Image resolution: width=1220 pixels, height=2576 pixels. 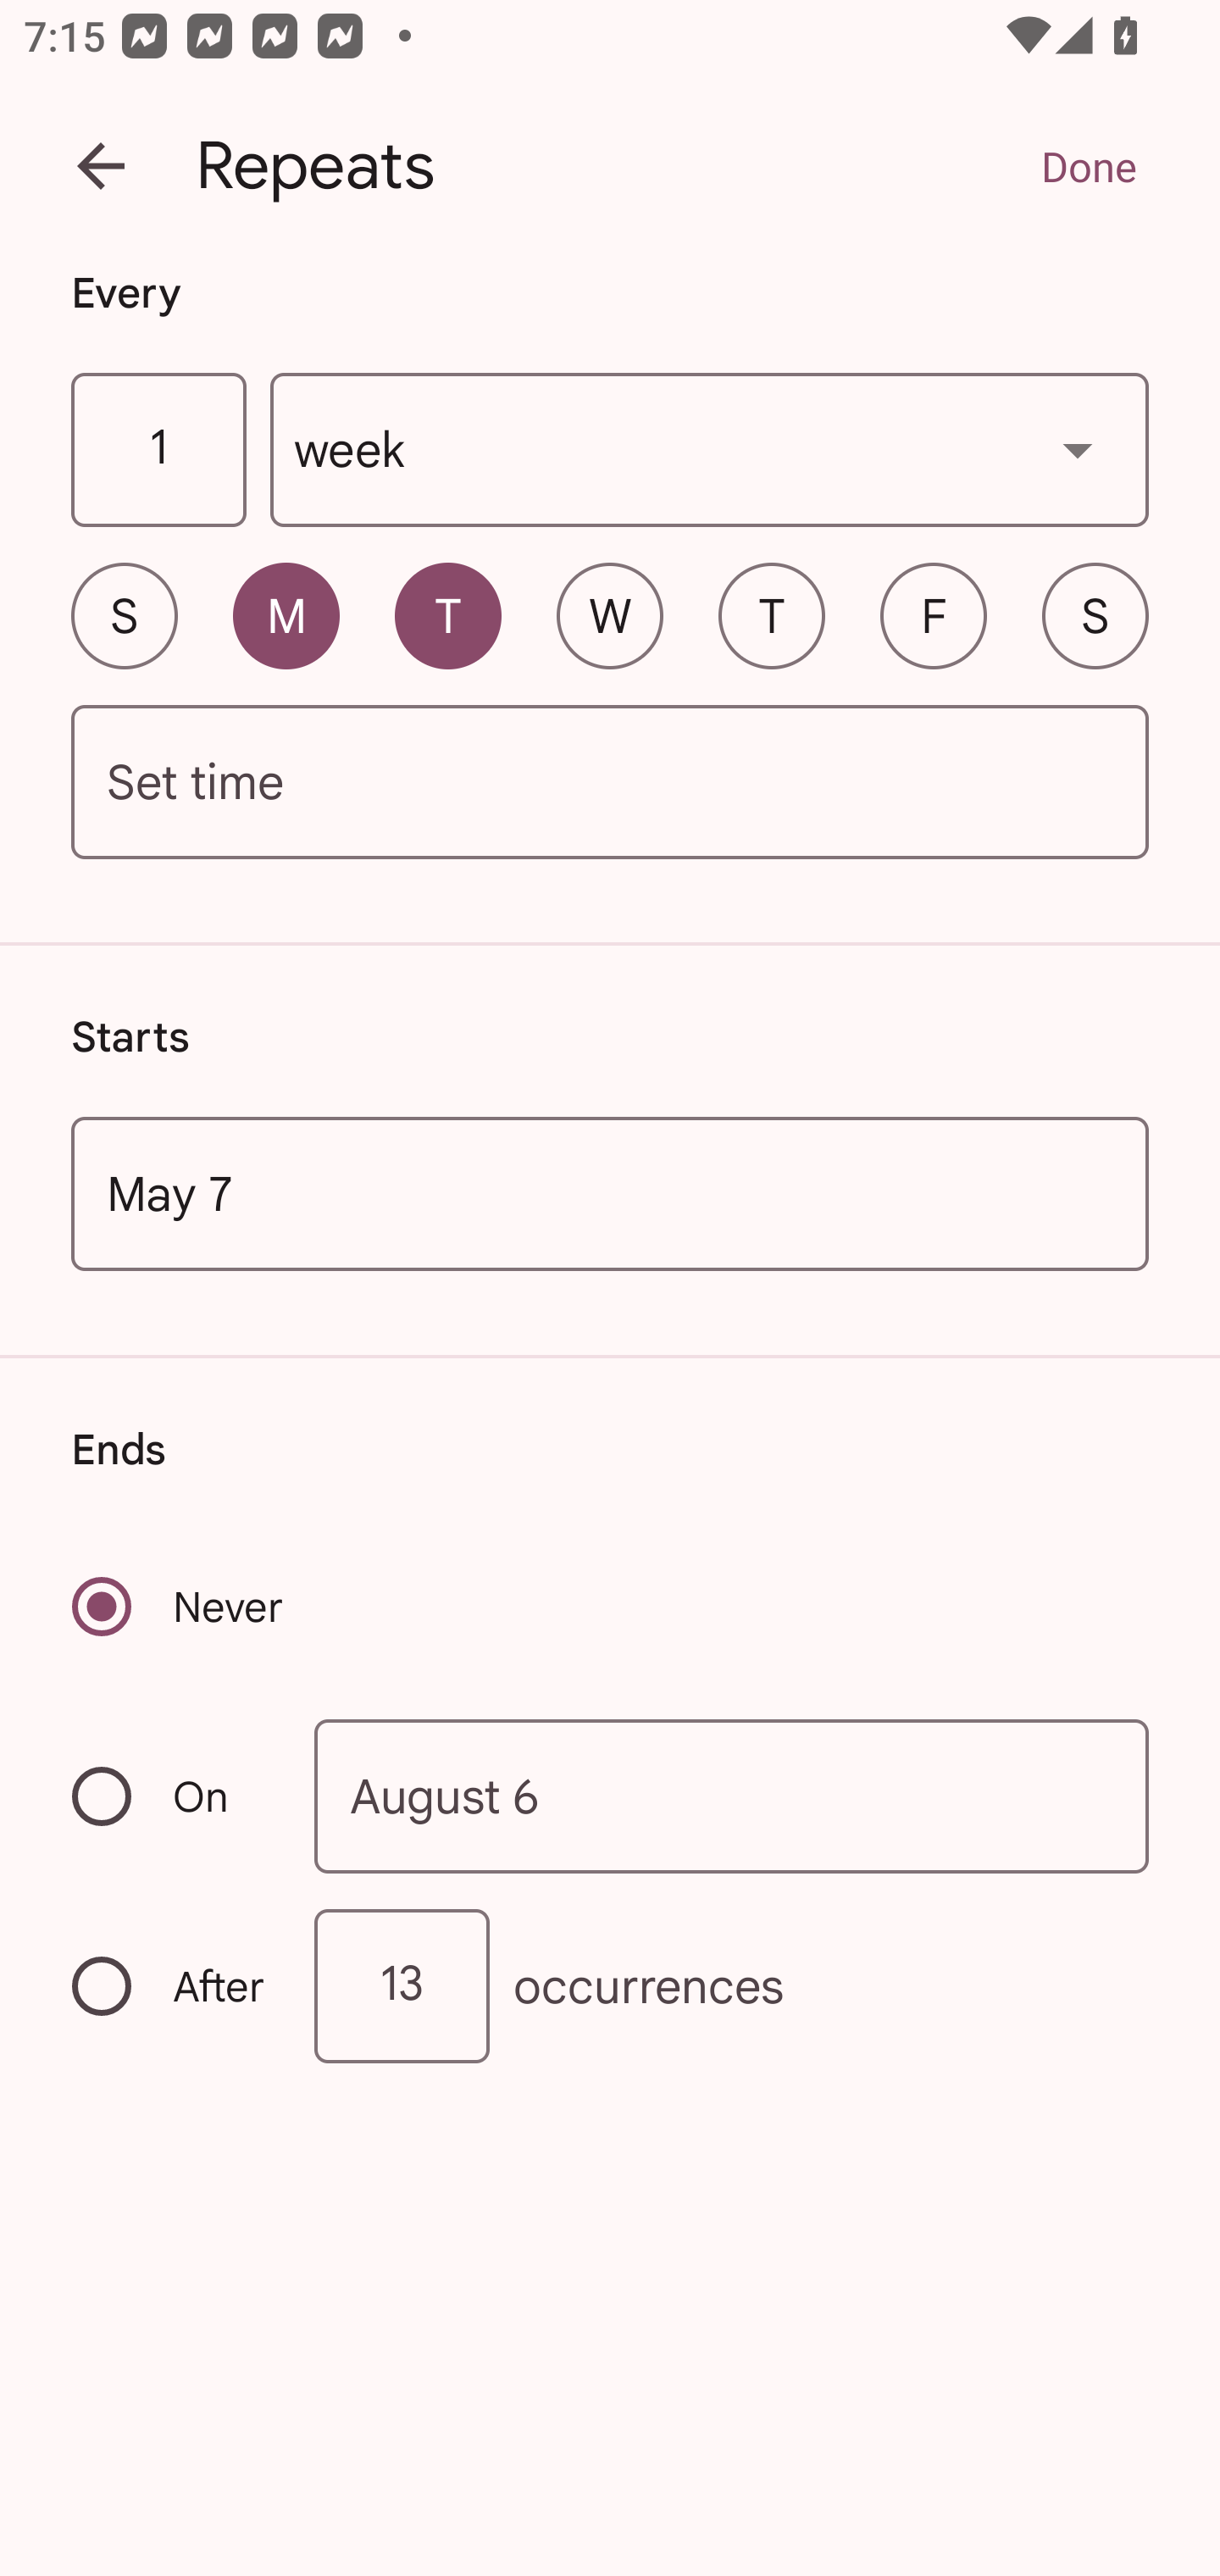 What do you see at coordinates (710, 451) in the screenshot?
I see `week` at bounding box center [710, 451].